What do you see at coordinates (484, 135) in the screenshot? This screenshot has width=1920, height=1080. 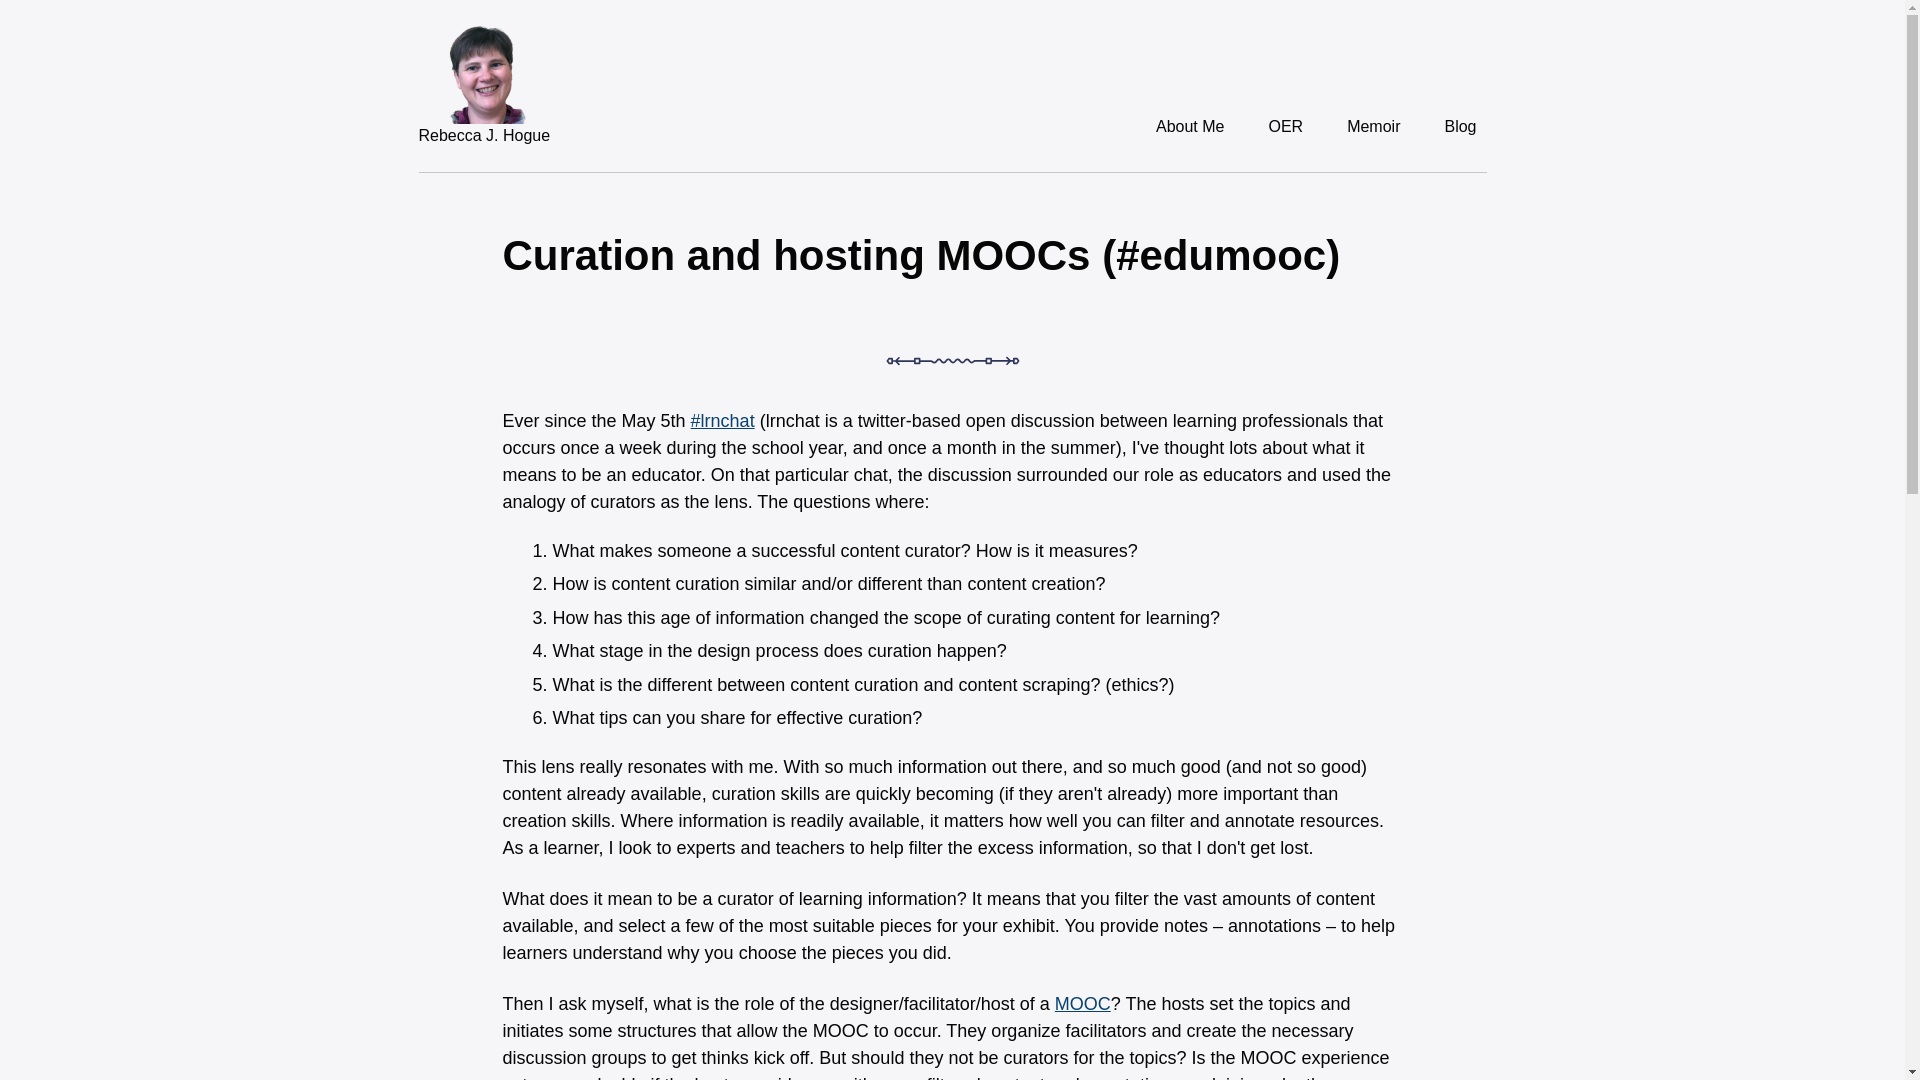 I see `Rebecca J. Hogue` at bounding box center [484, 135].